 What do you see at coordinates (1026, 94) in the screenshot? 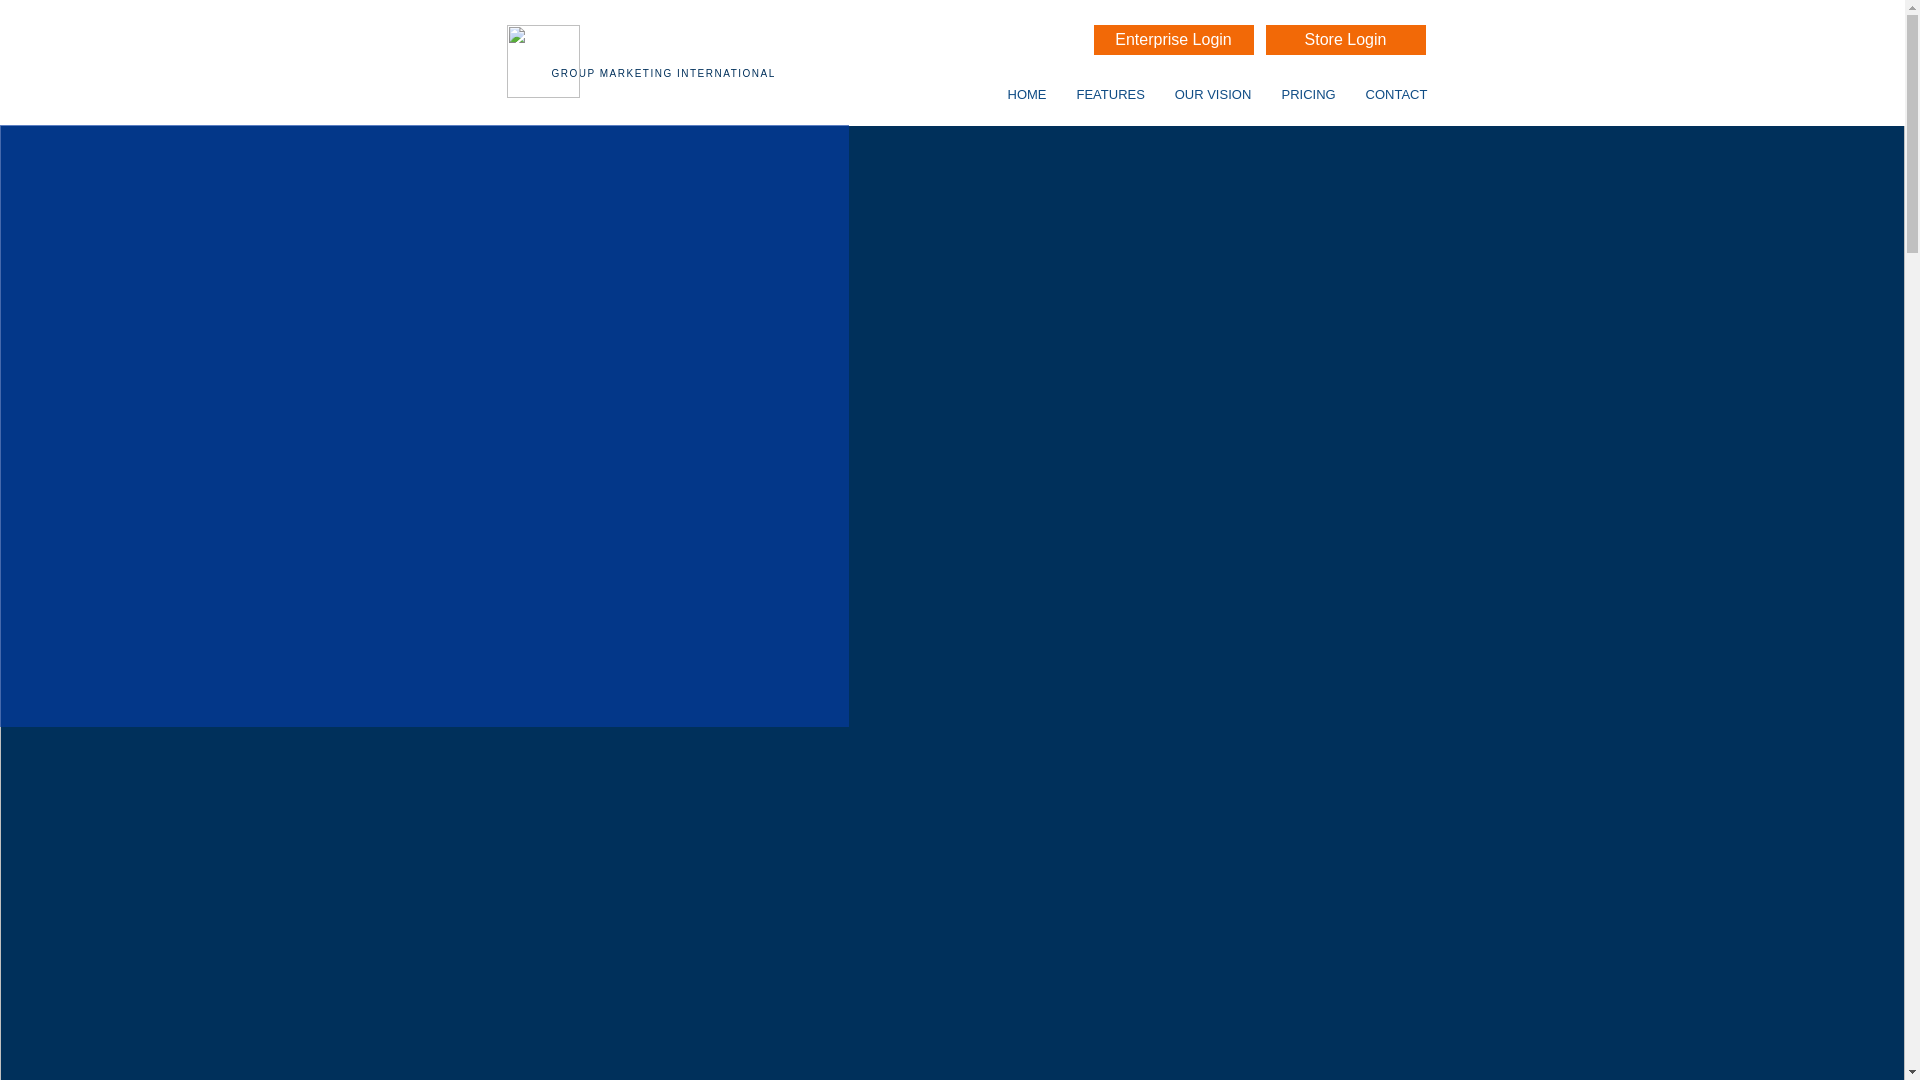
I see `HOME` at bounding box center [1026, 94].